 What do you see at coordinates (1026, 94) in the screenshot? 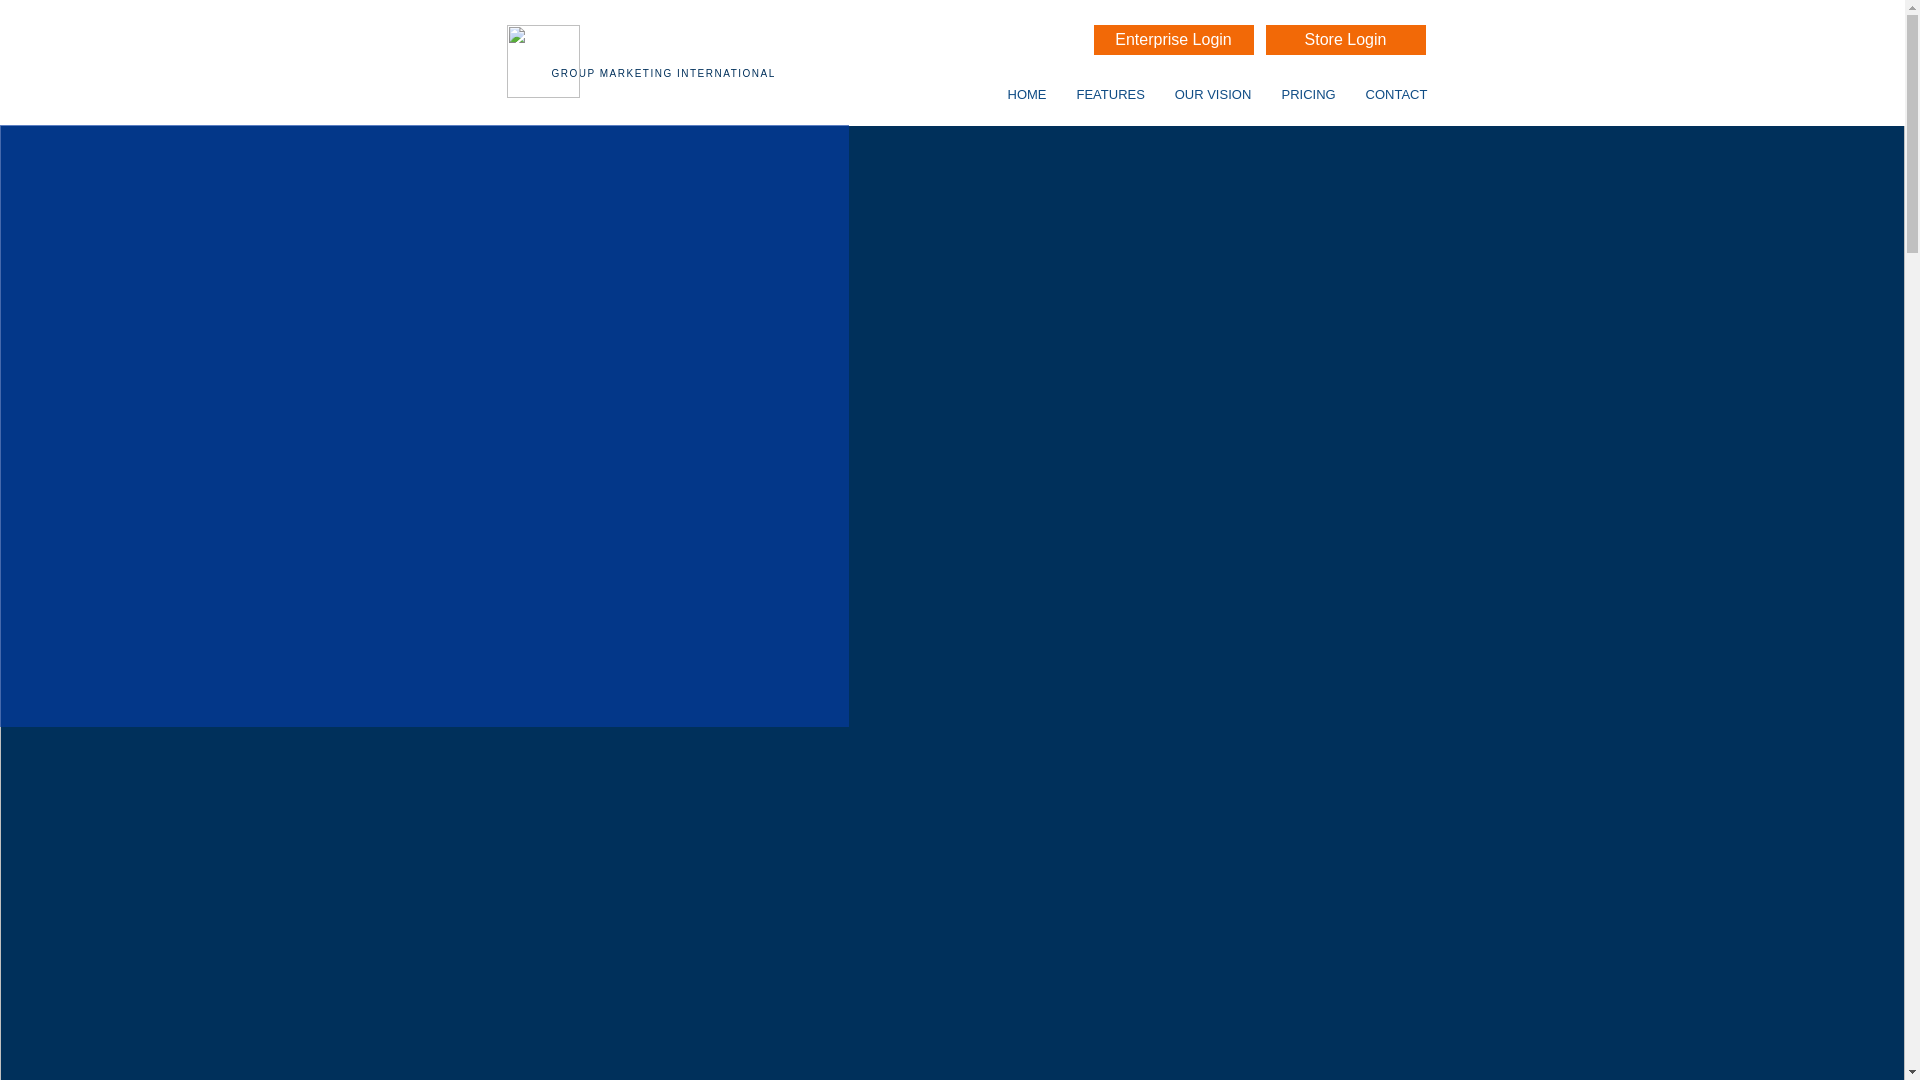
I see `HOME` at bounding box center [1026, 94].